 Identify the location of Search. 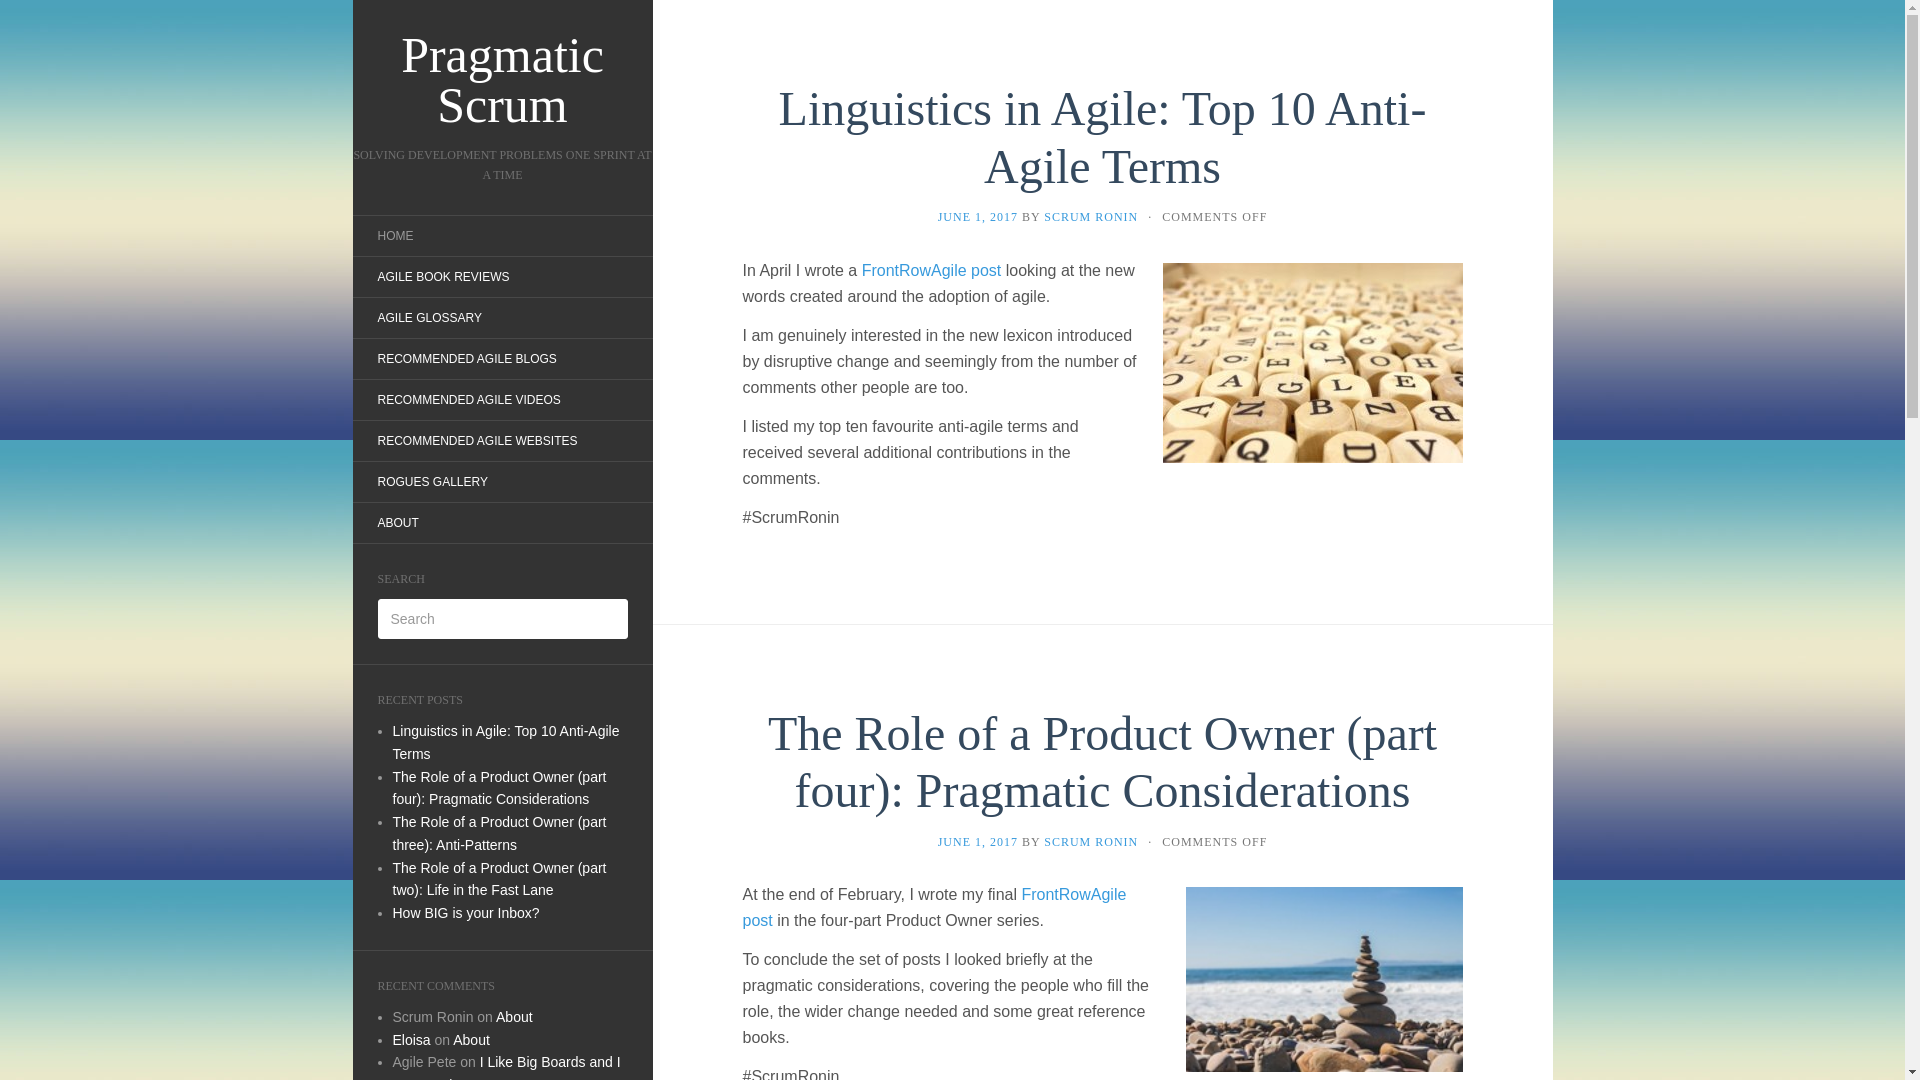
(30, 14).